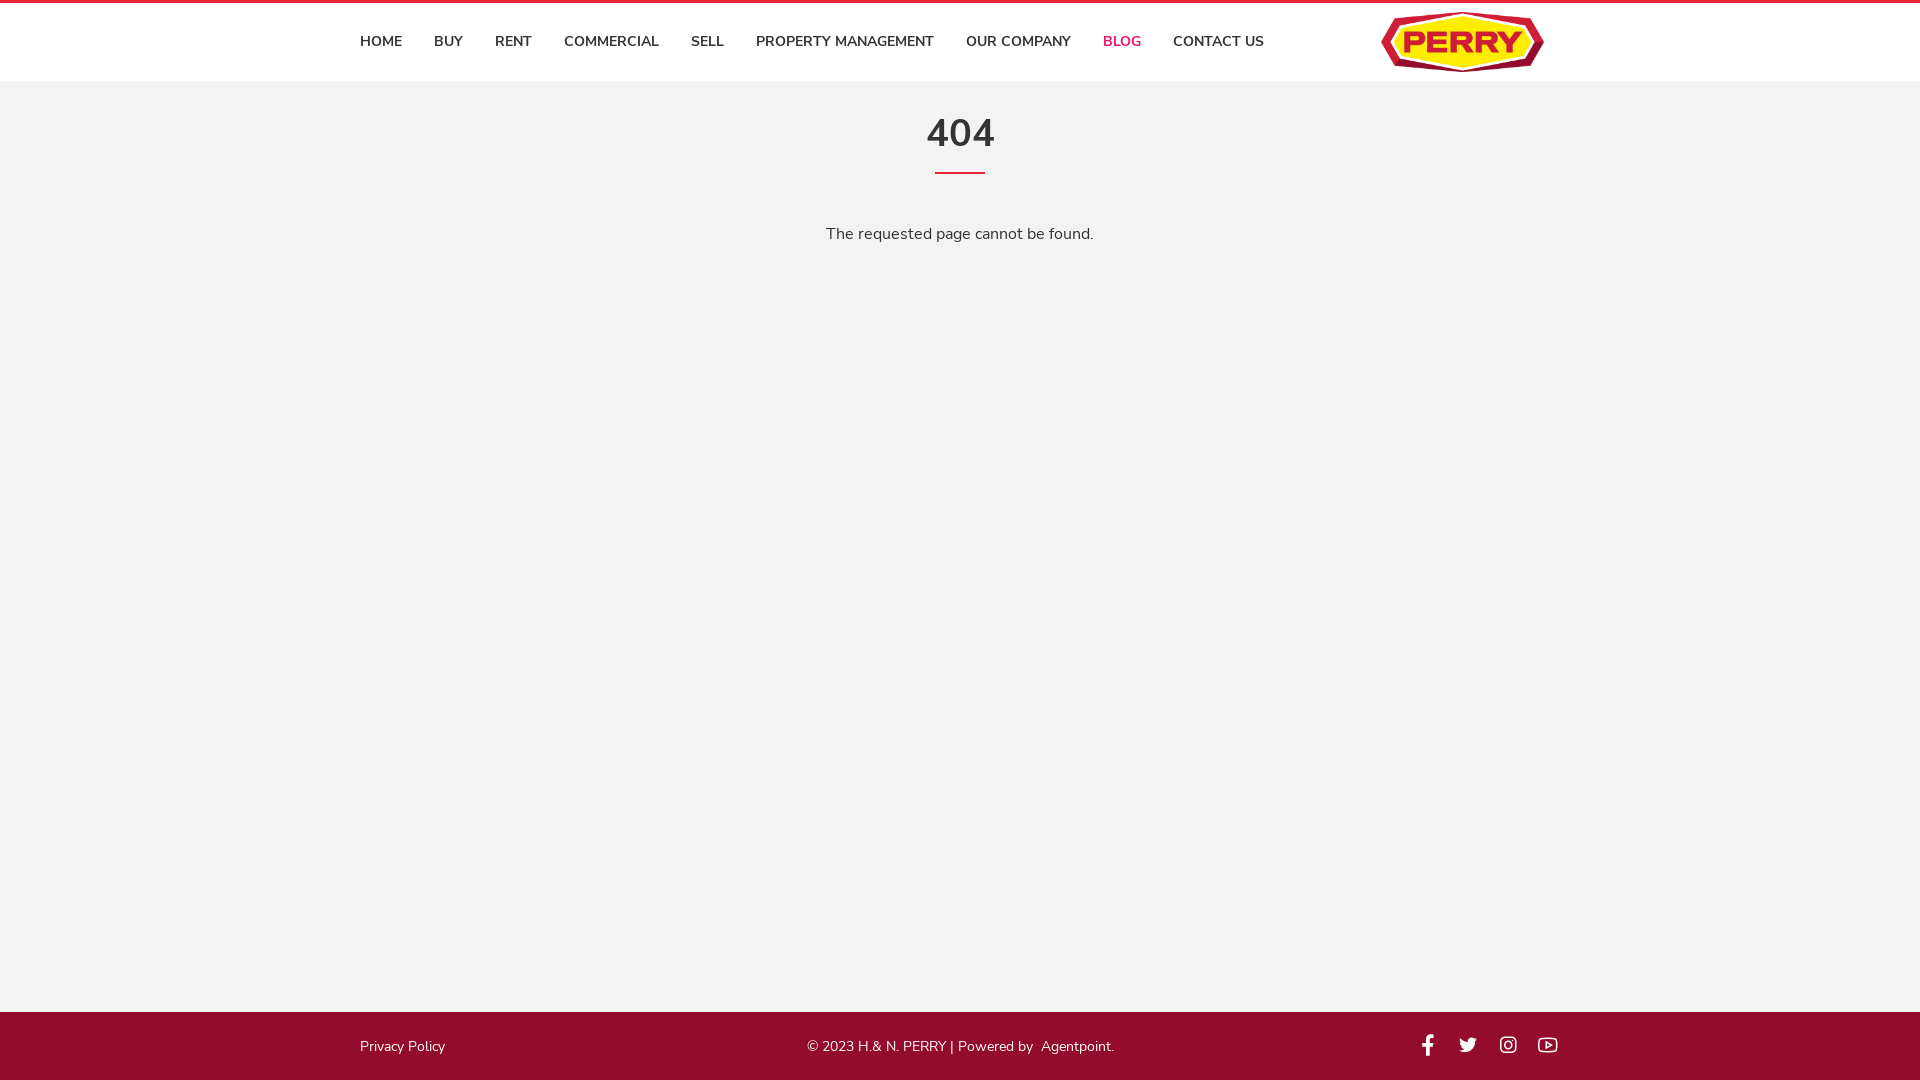 This screenshot has width=1920, height=1080. Describe the element at coordinates (448, 42) in the screenshot. I see `BUY` at that location.